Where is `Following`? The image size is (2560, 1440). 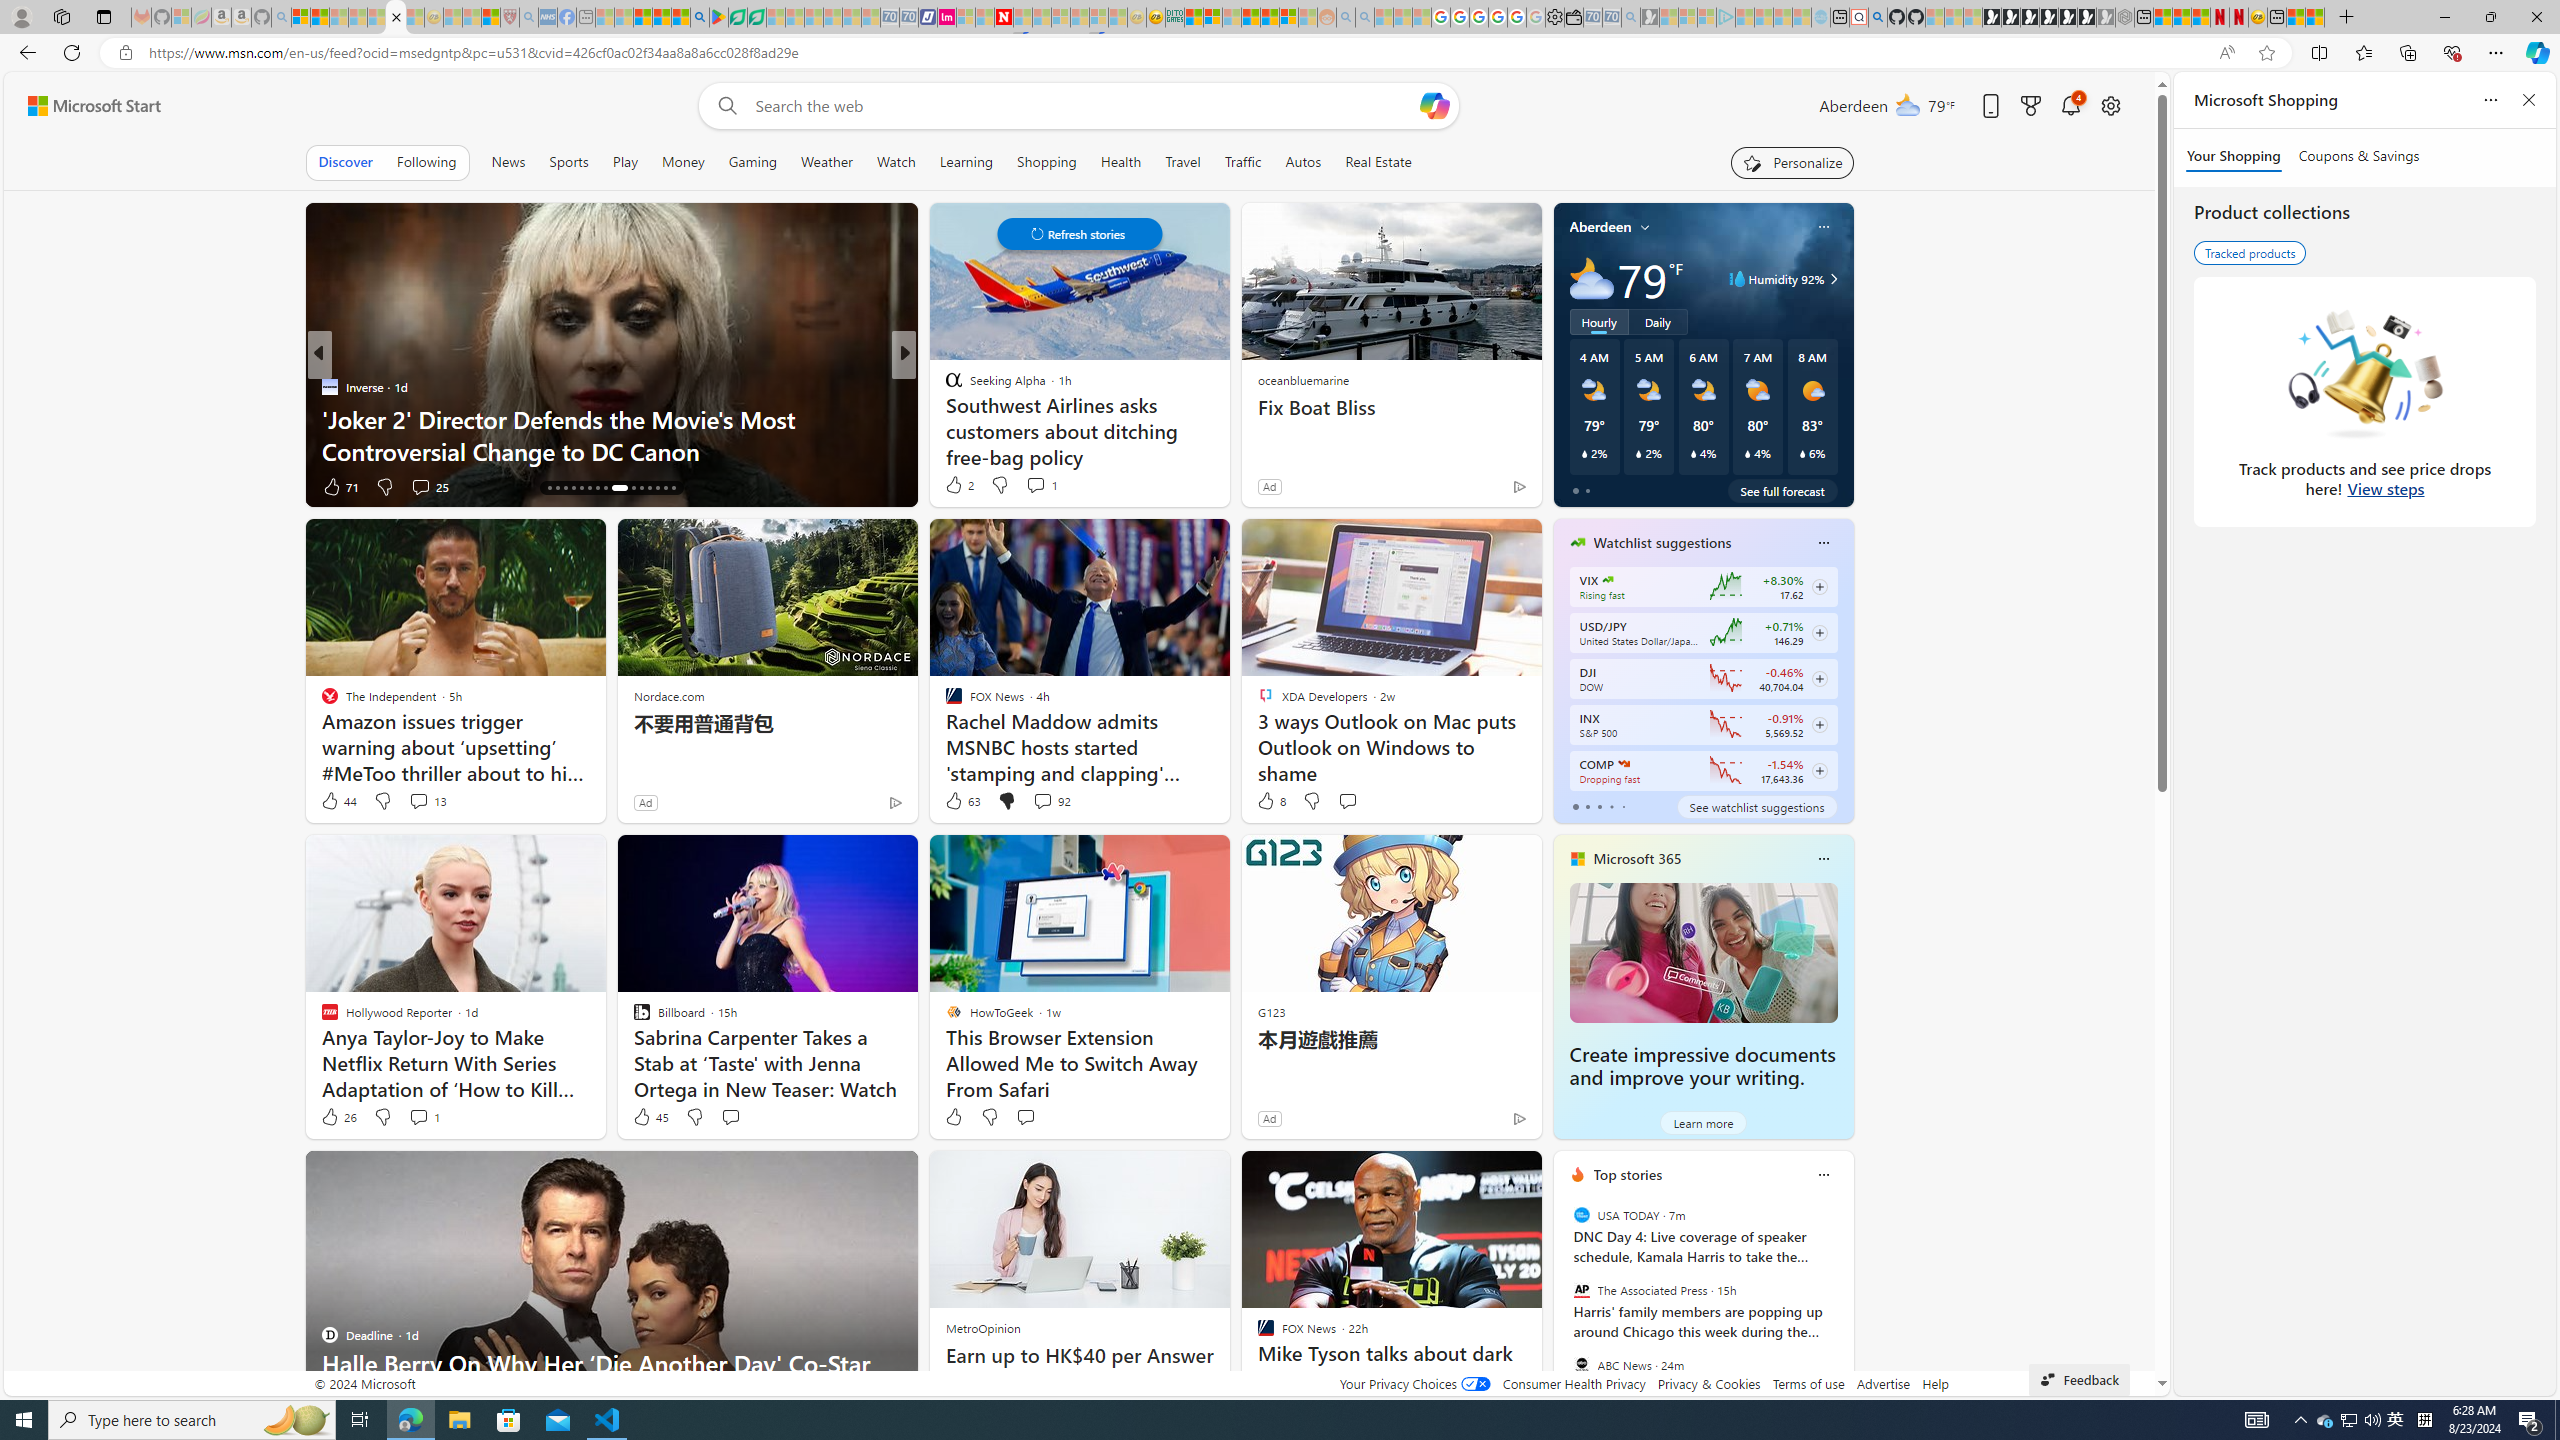 Following is located at coordinates (426, 162).